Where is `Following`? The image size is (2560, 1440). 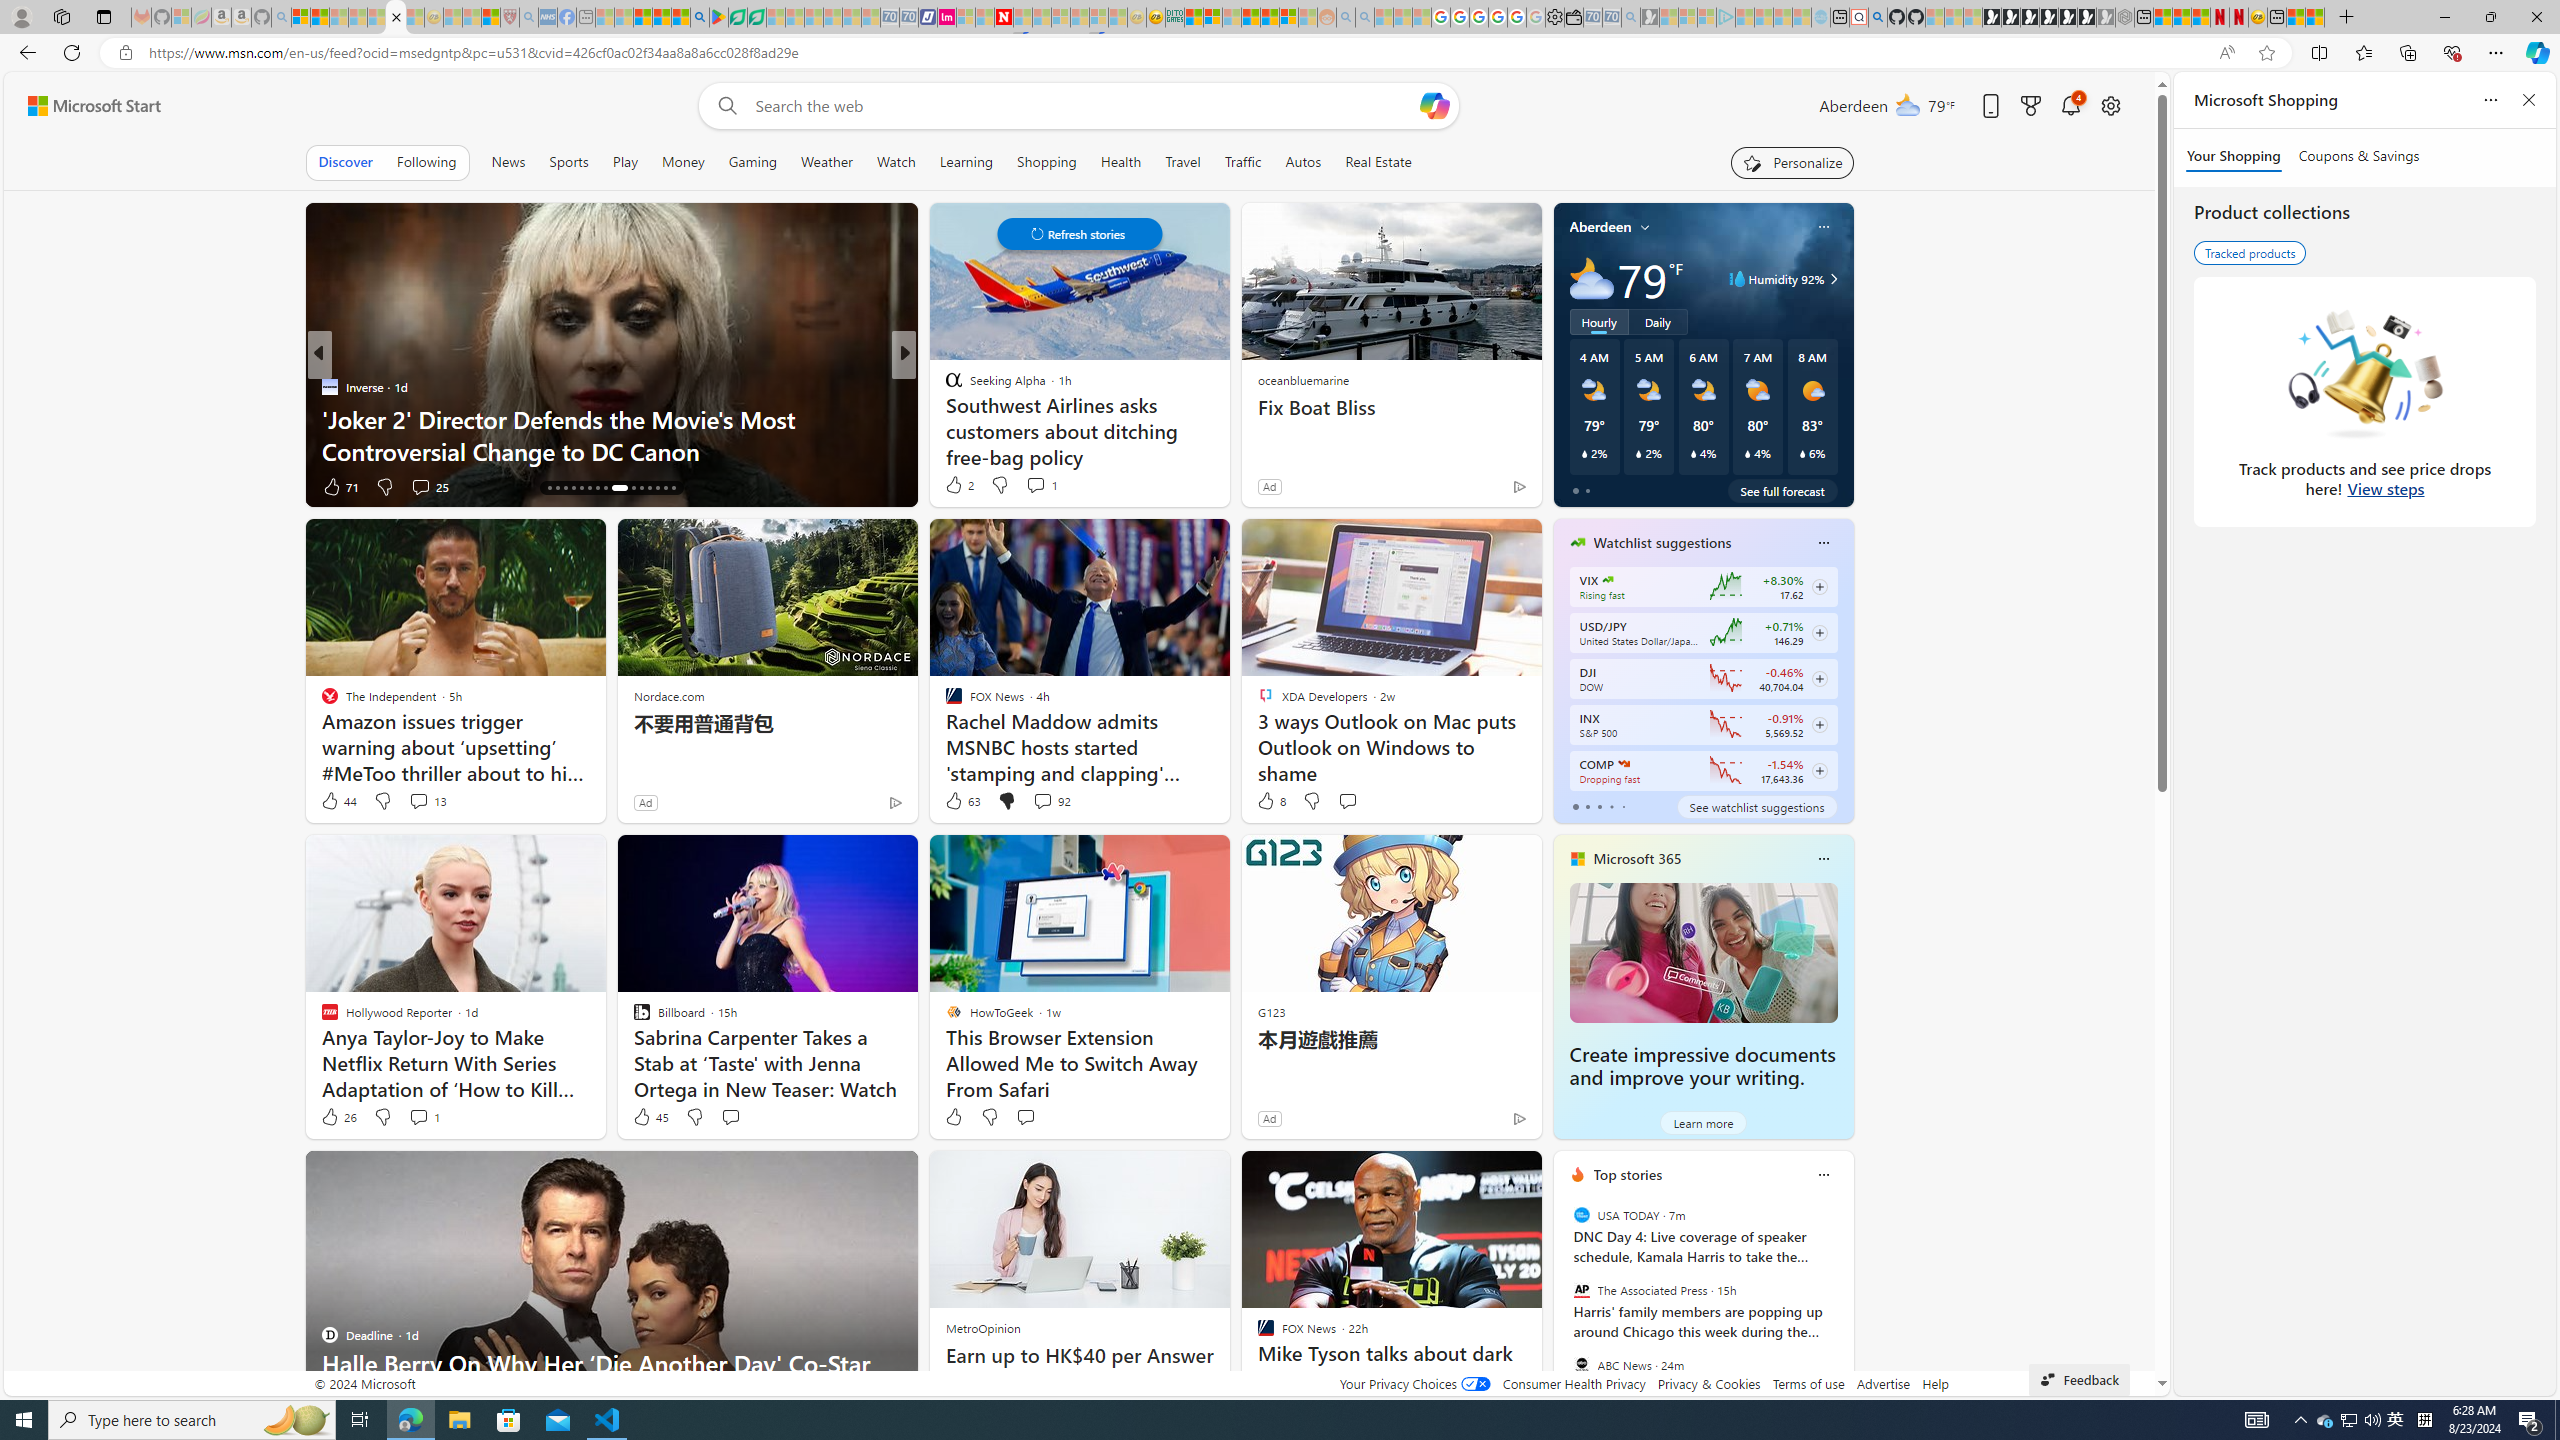 Following is located at coordinates (426, 162).